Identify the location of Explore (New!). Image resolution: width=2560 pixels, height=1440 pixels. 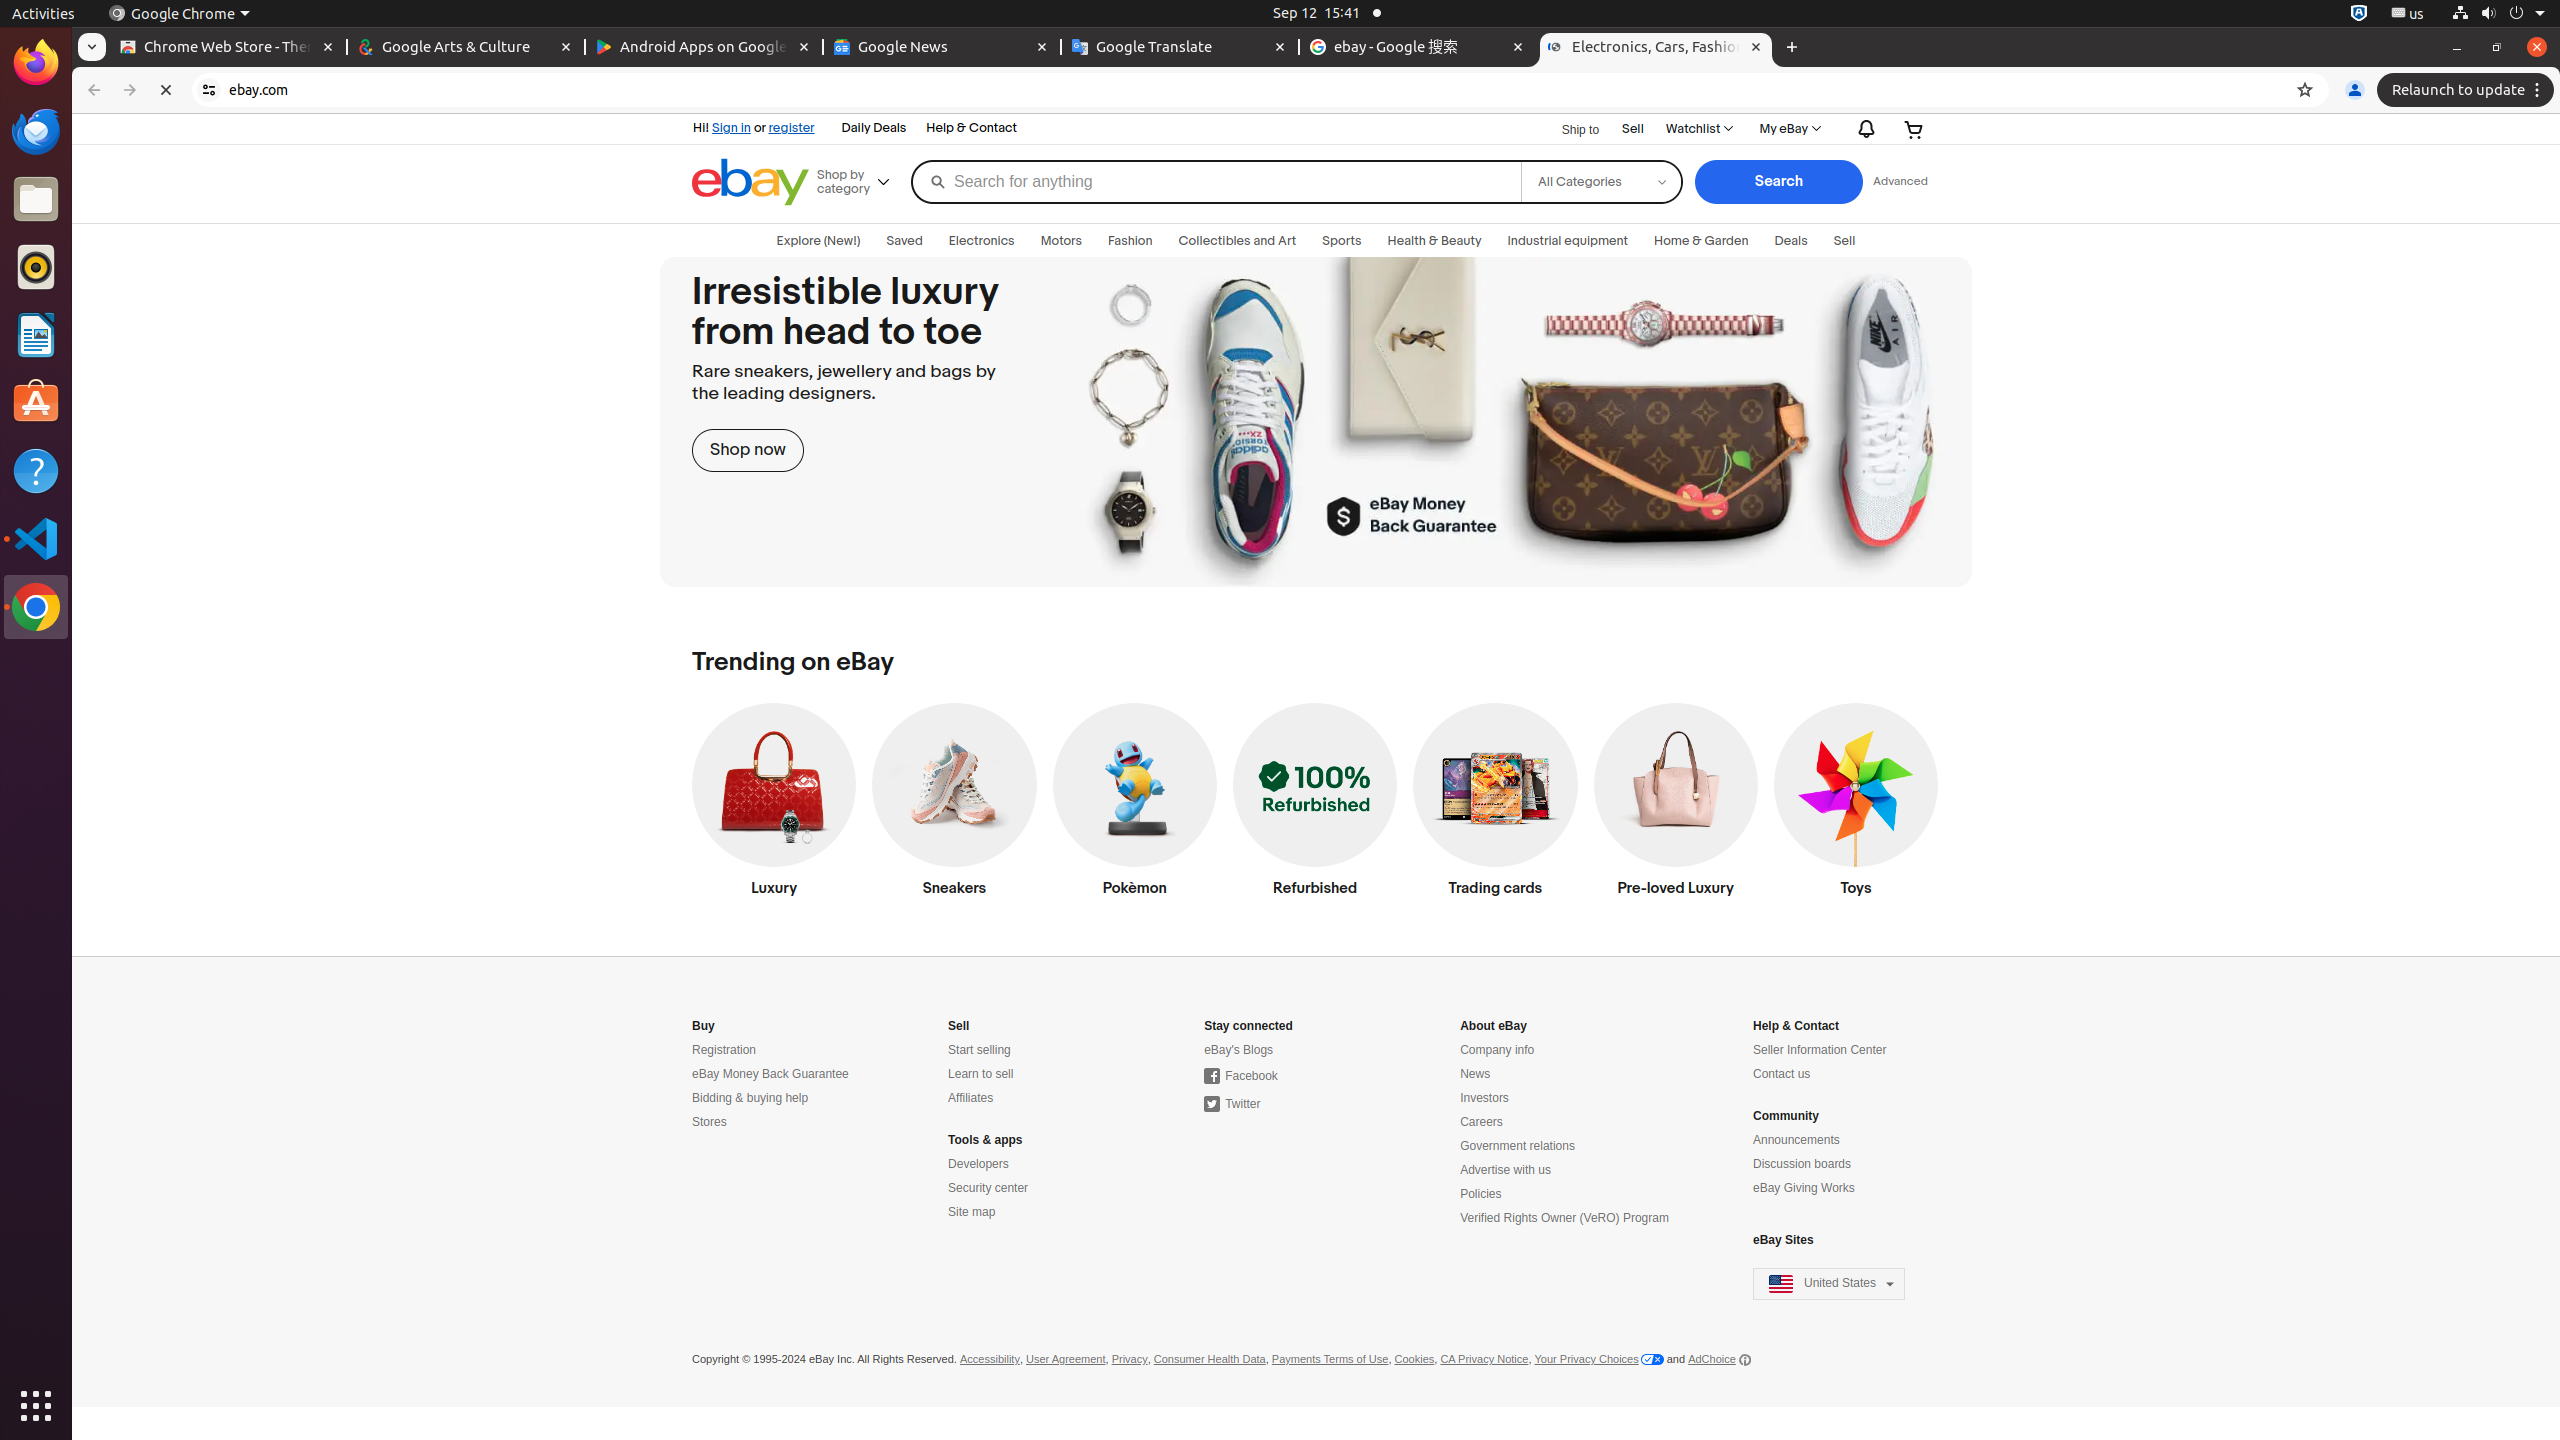
(818, 241).